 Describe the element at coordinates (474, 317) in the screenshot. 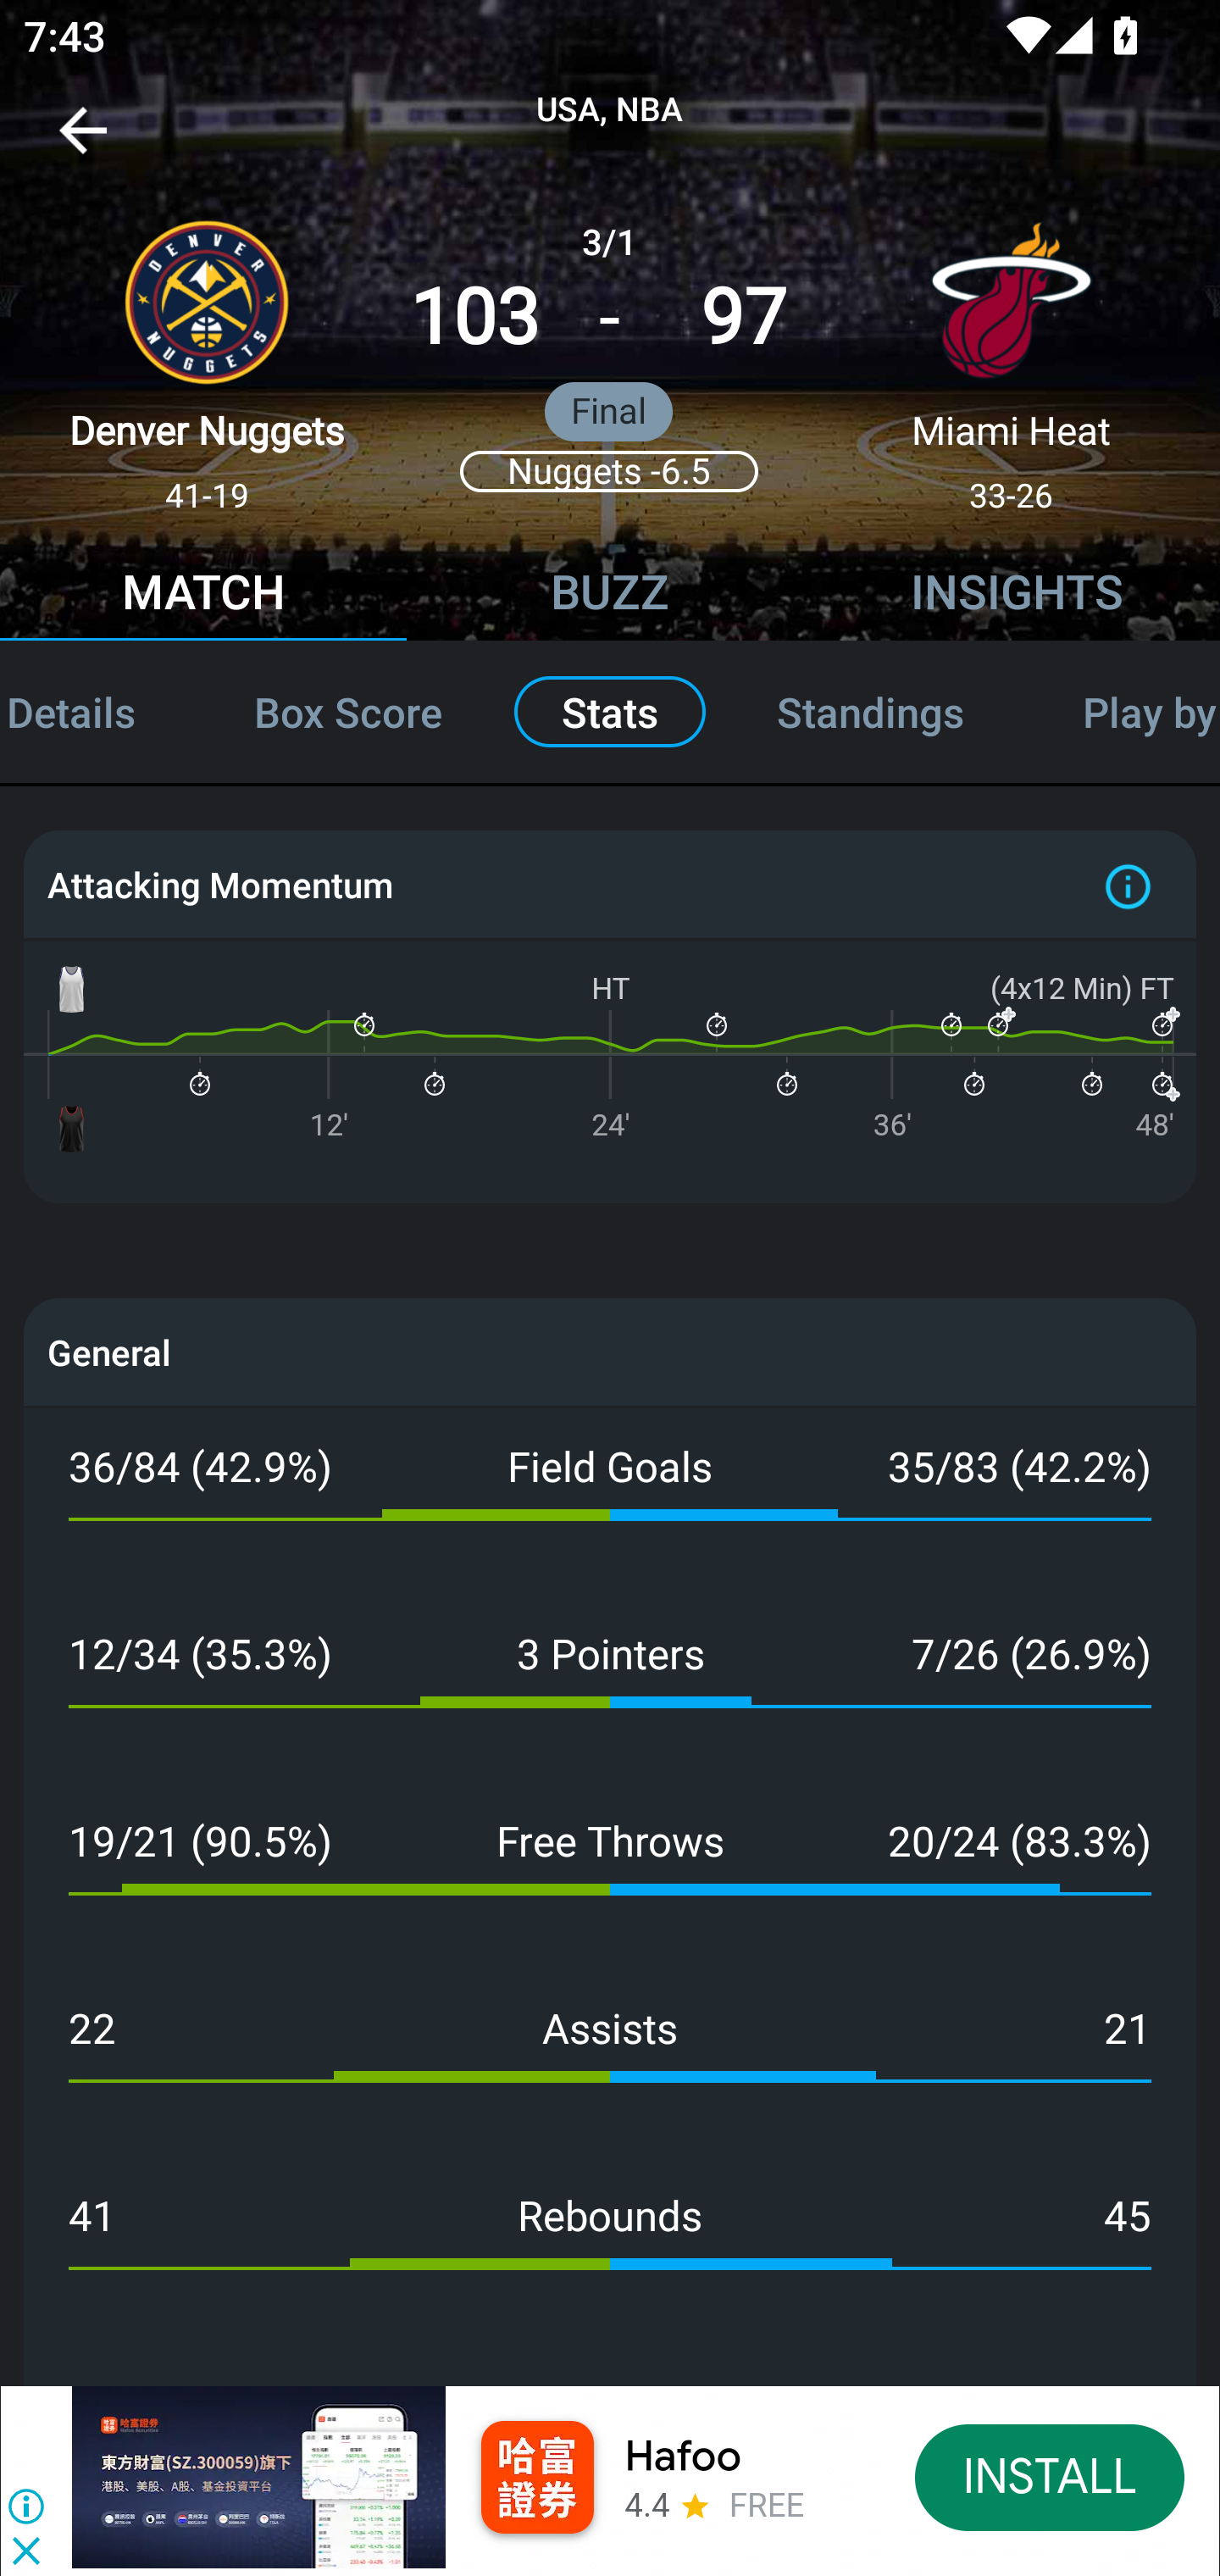

I see `103` at that location.